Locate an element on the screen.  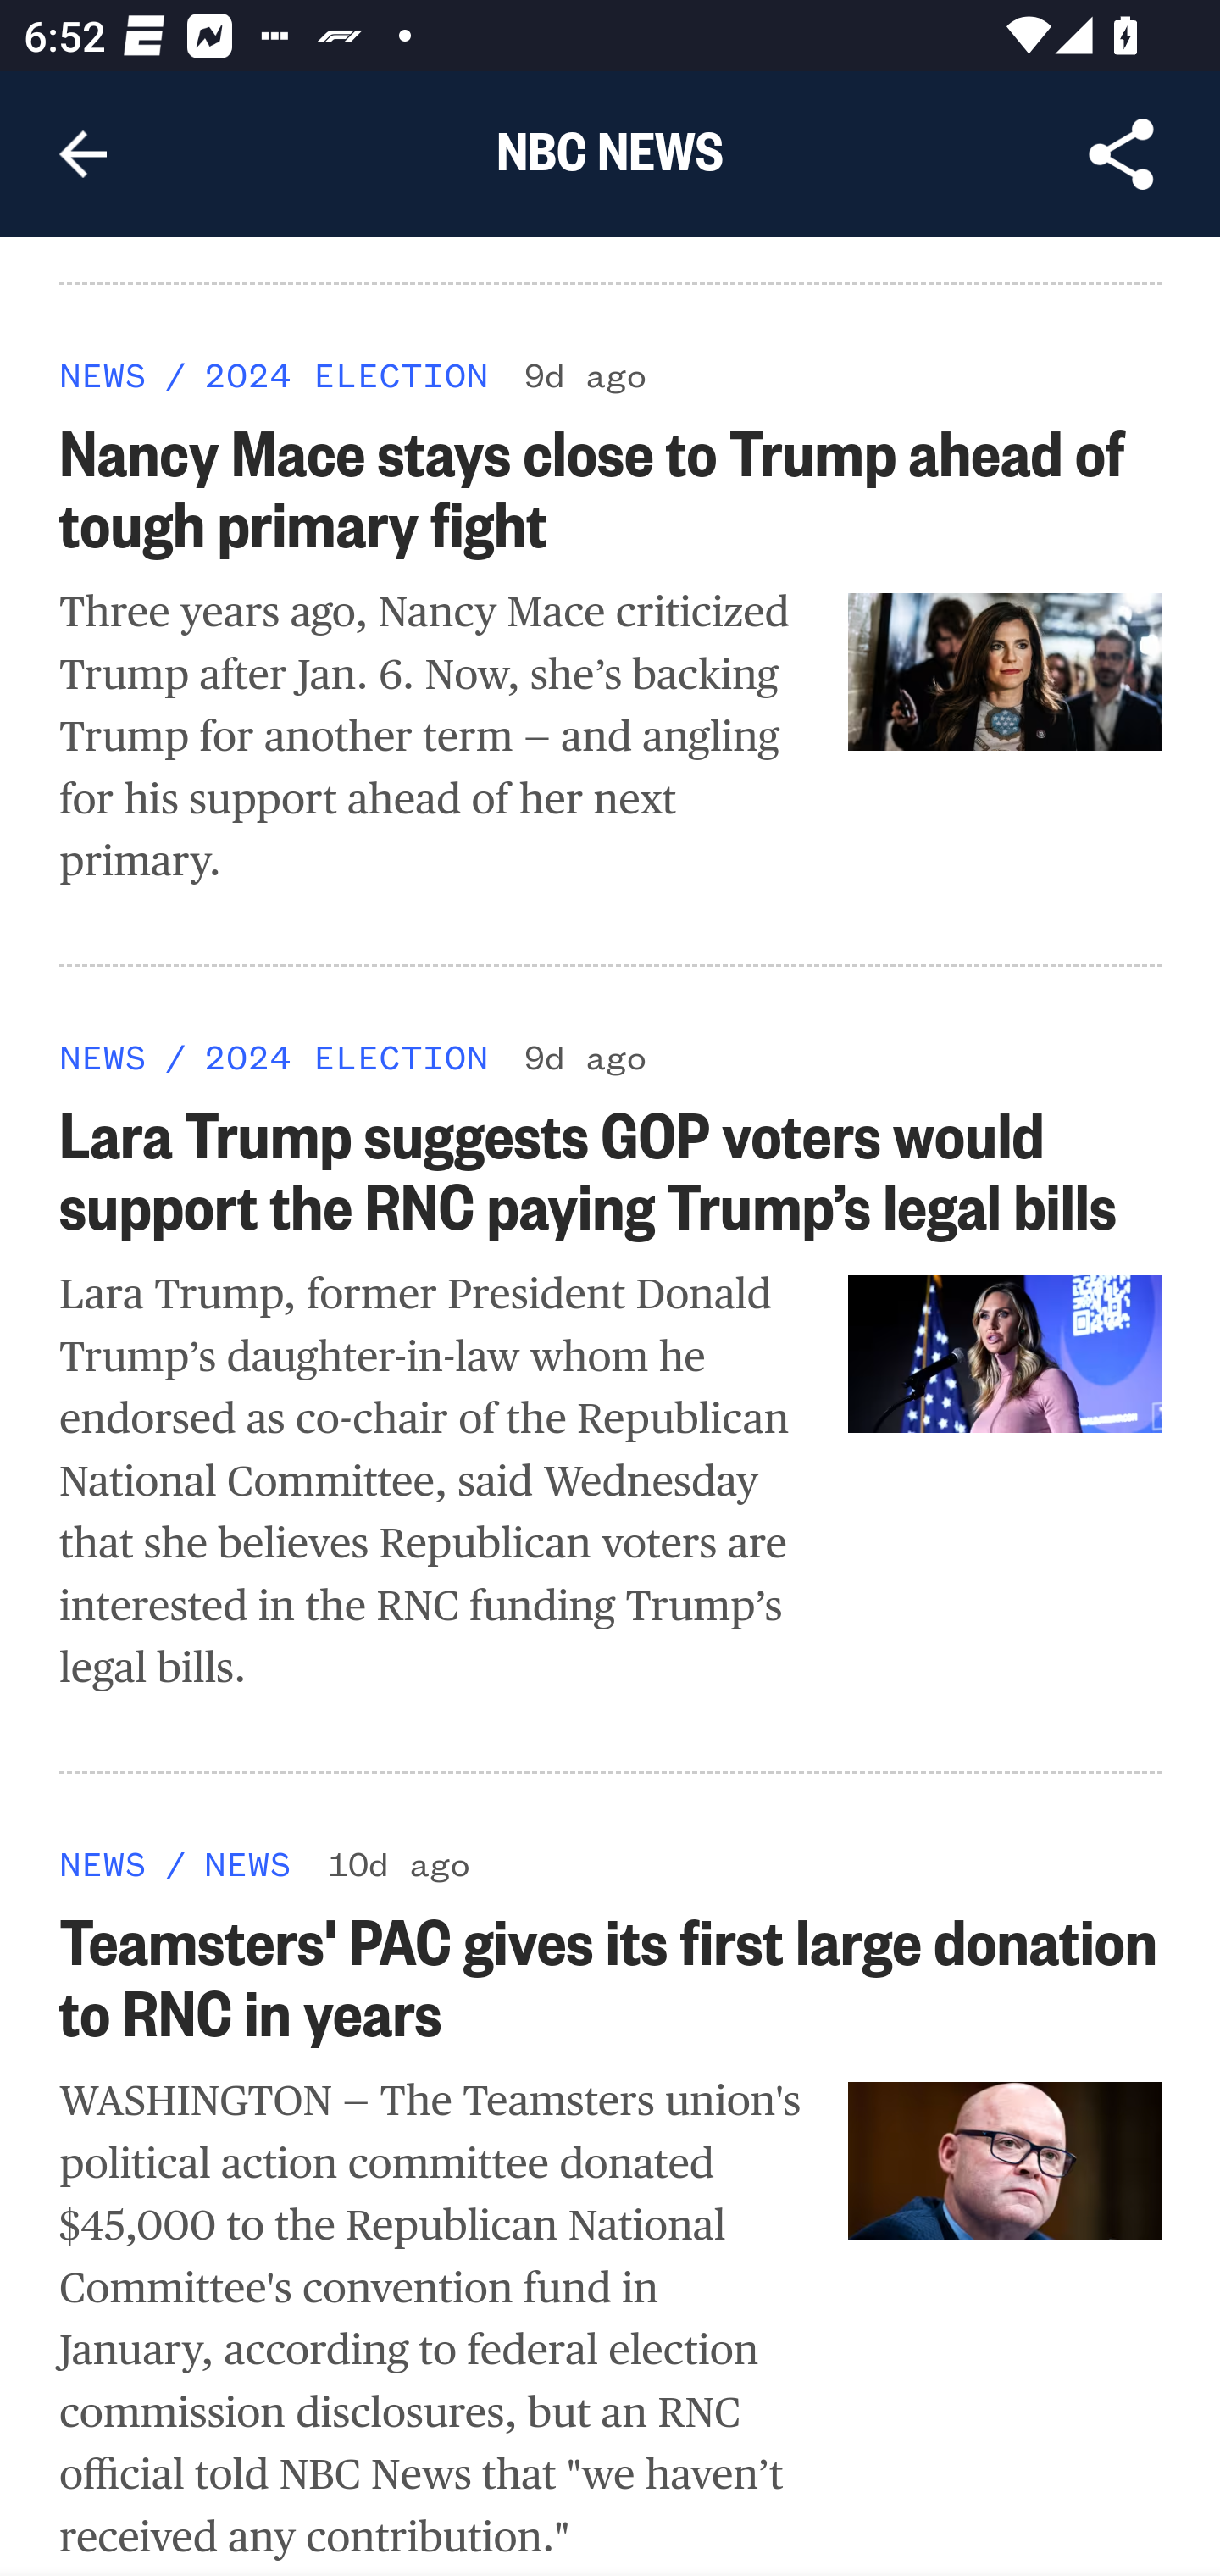
Share Article, button is located at coordinates (1122, 154).